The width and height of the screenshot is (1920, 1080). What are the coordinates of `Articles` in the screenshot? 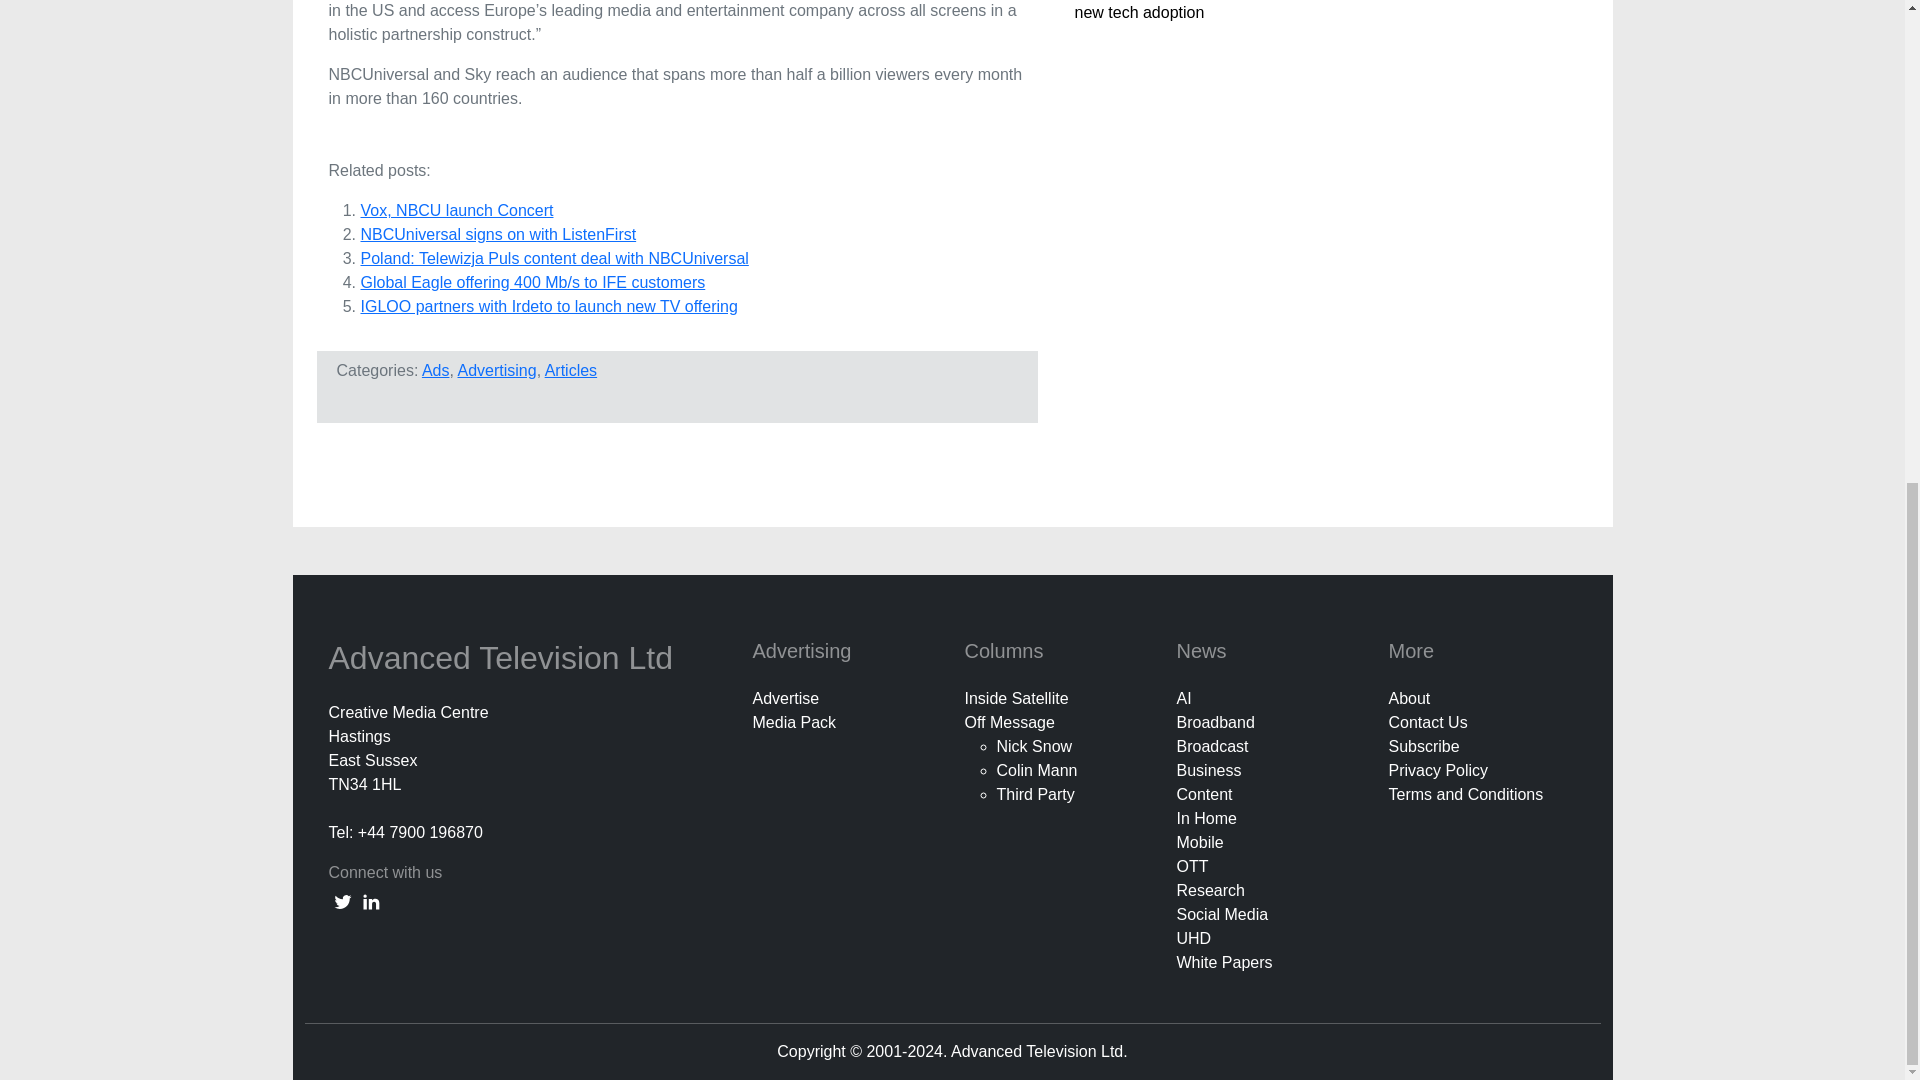 It's located at (571, 370).